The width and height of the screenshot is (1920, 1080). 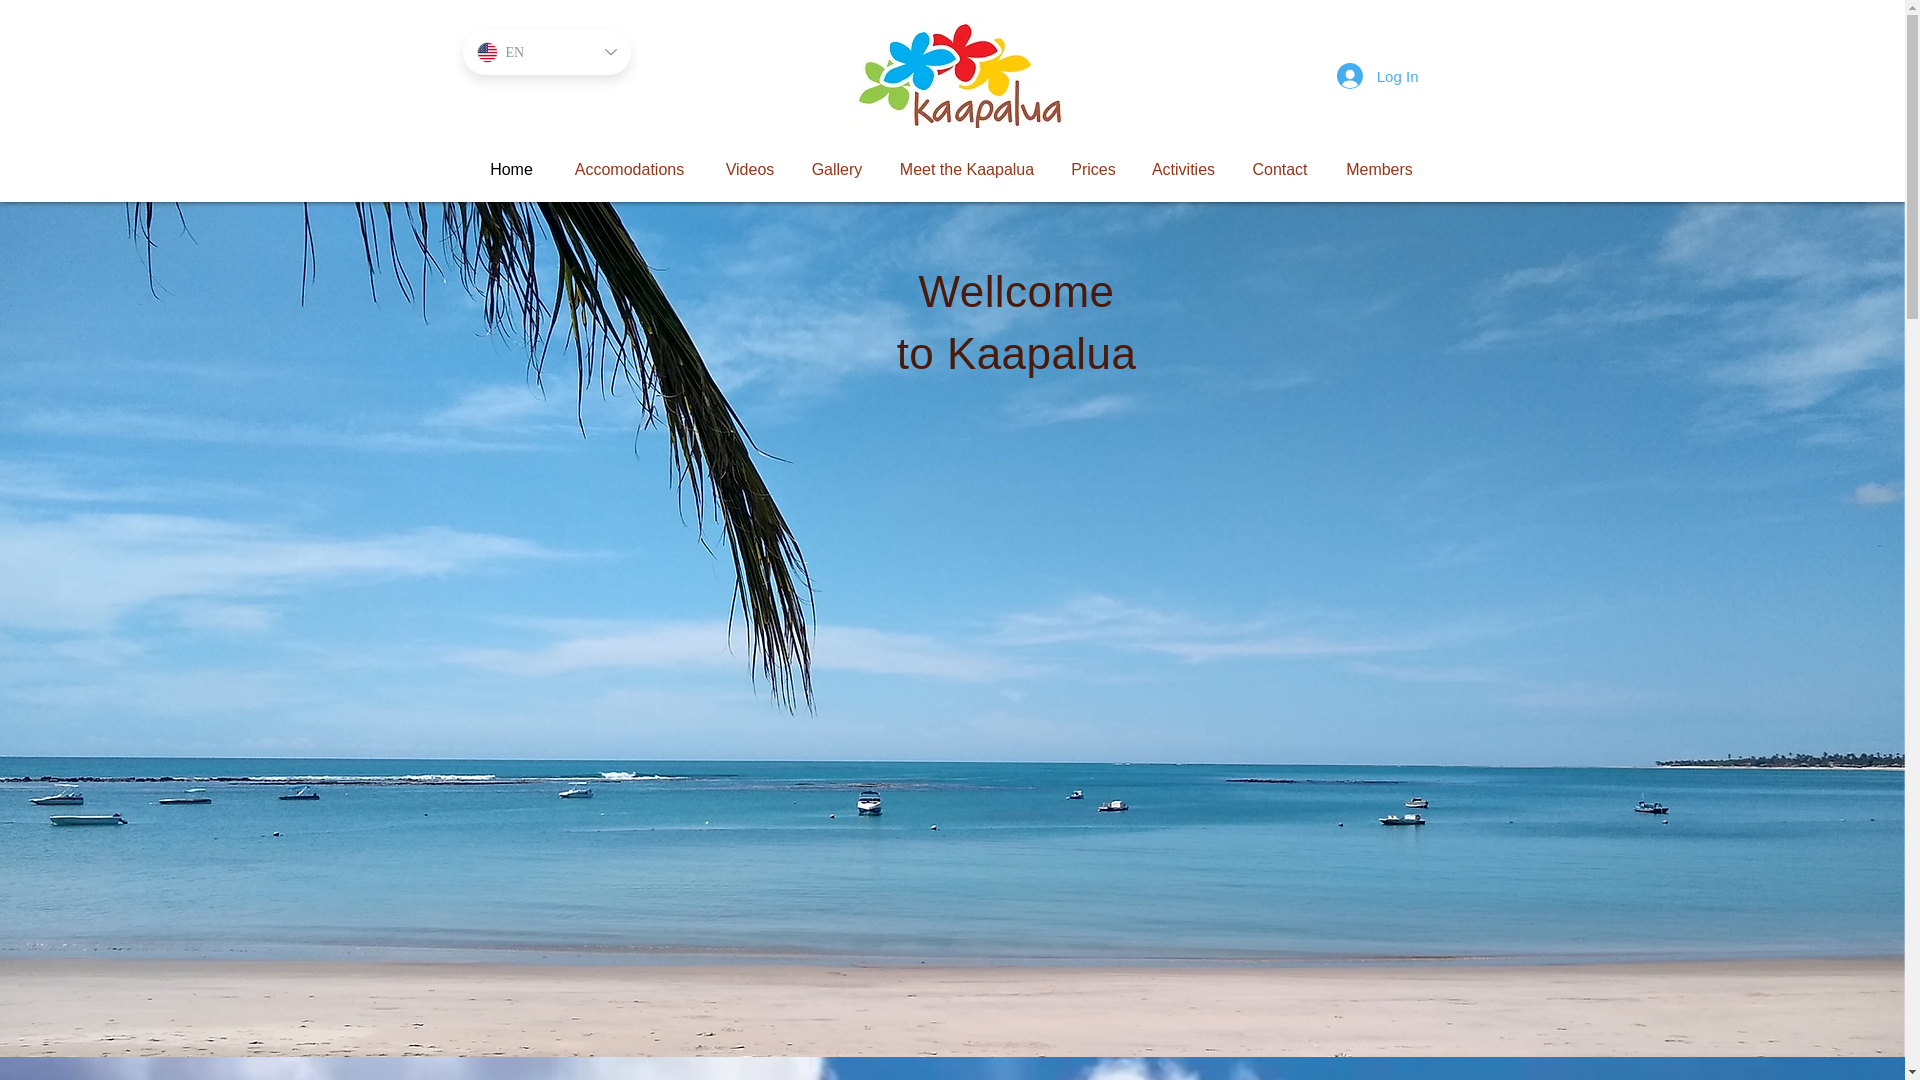 What do you see at coordinates (1377, 76) in the screenshot?
I see `Log In` at bounding box center [1377, 76].